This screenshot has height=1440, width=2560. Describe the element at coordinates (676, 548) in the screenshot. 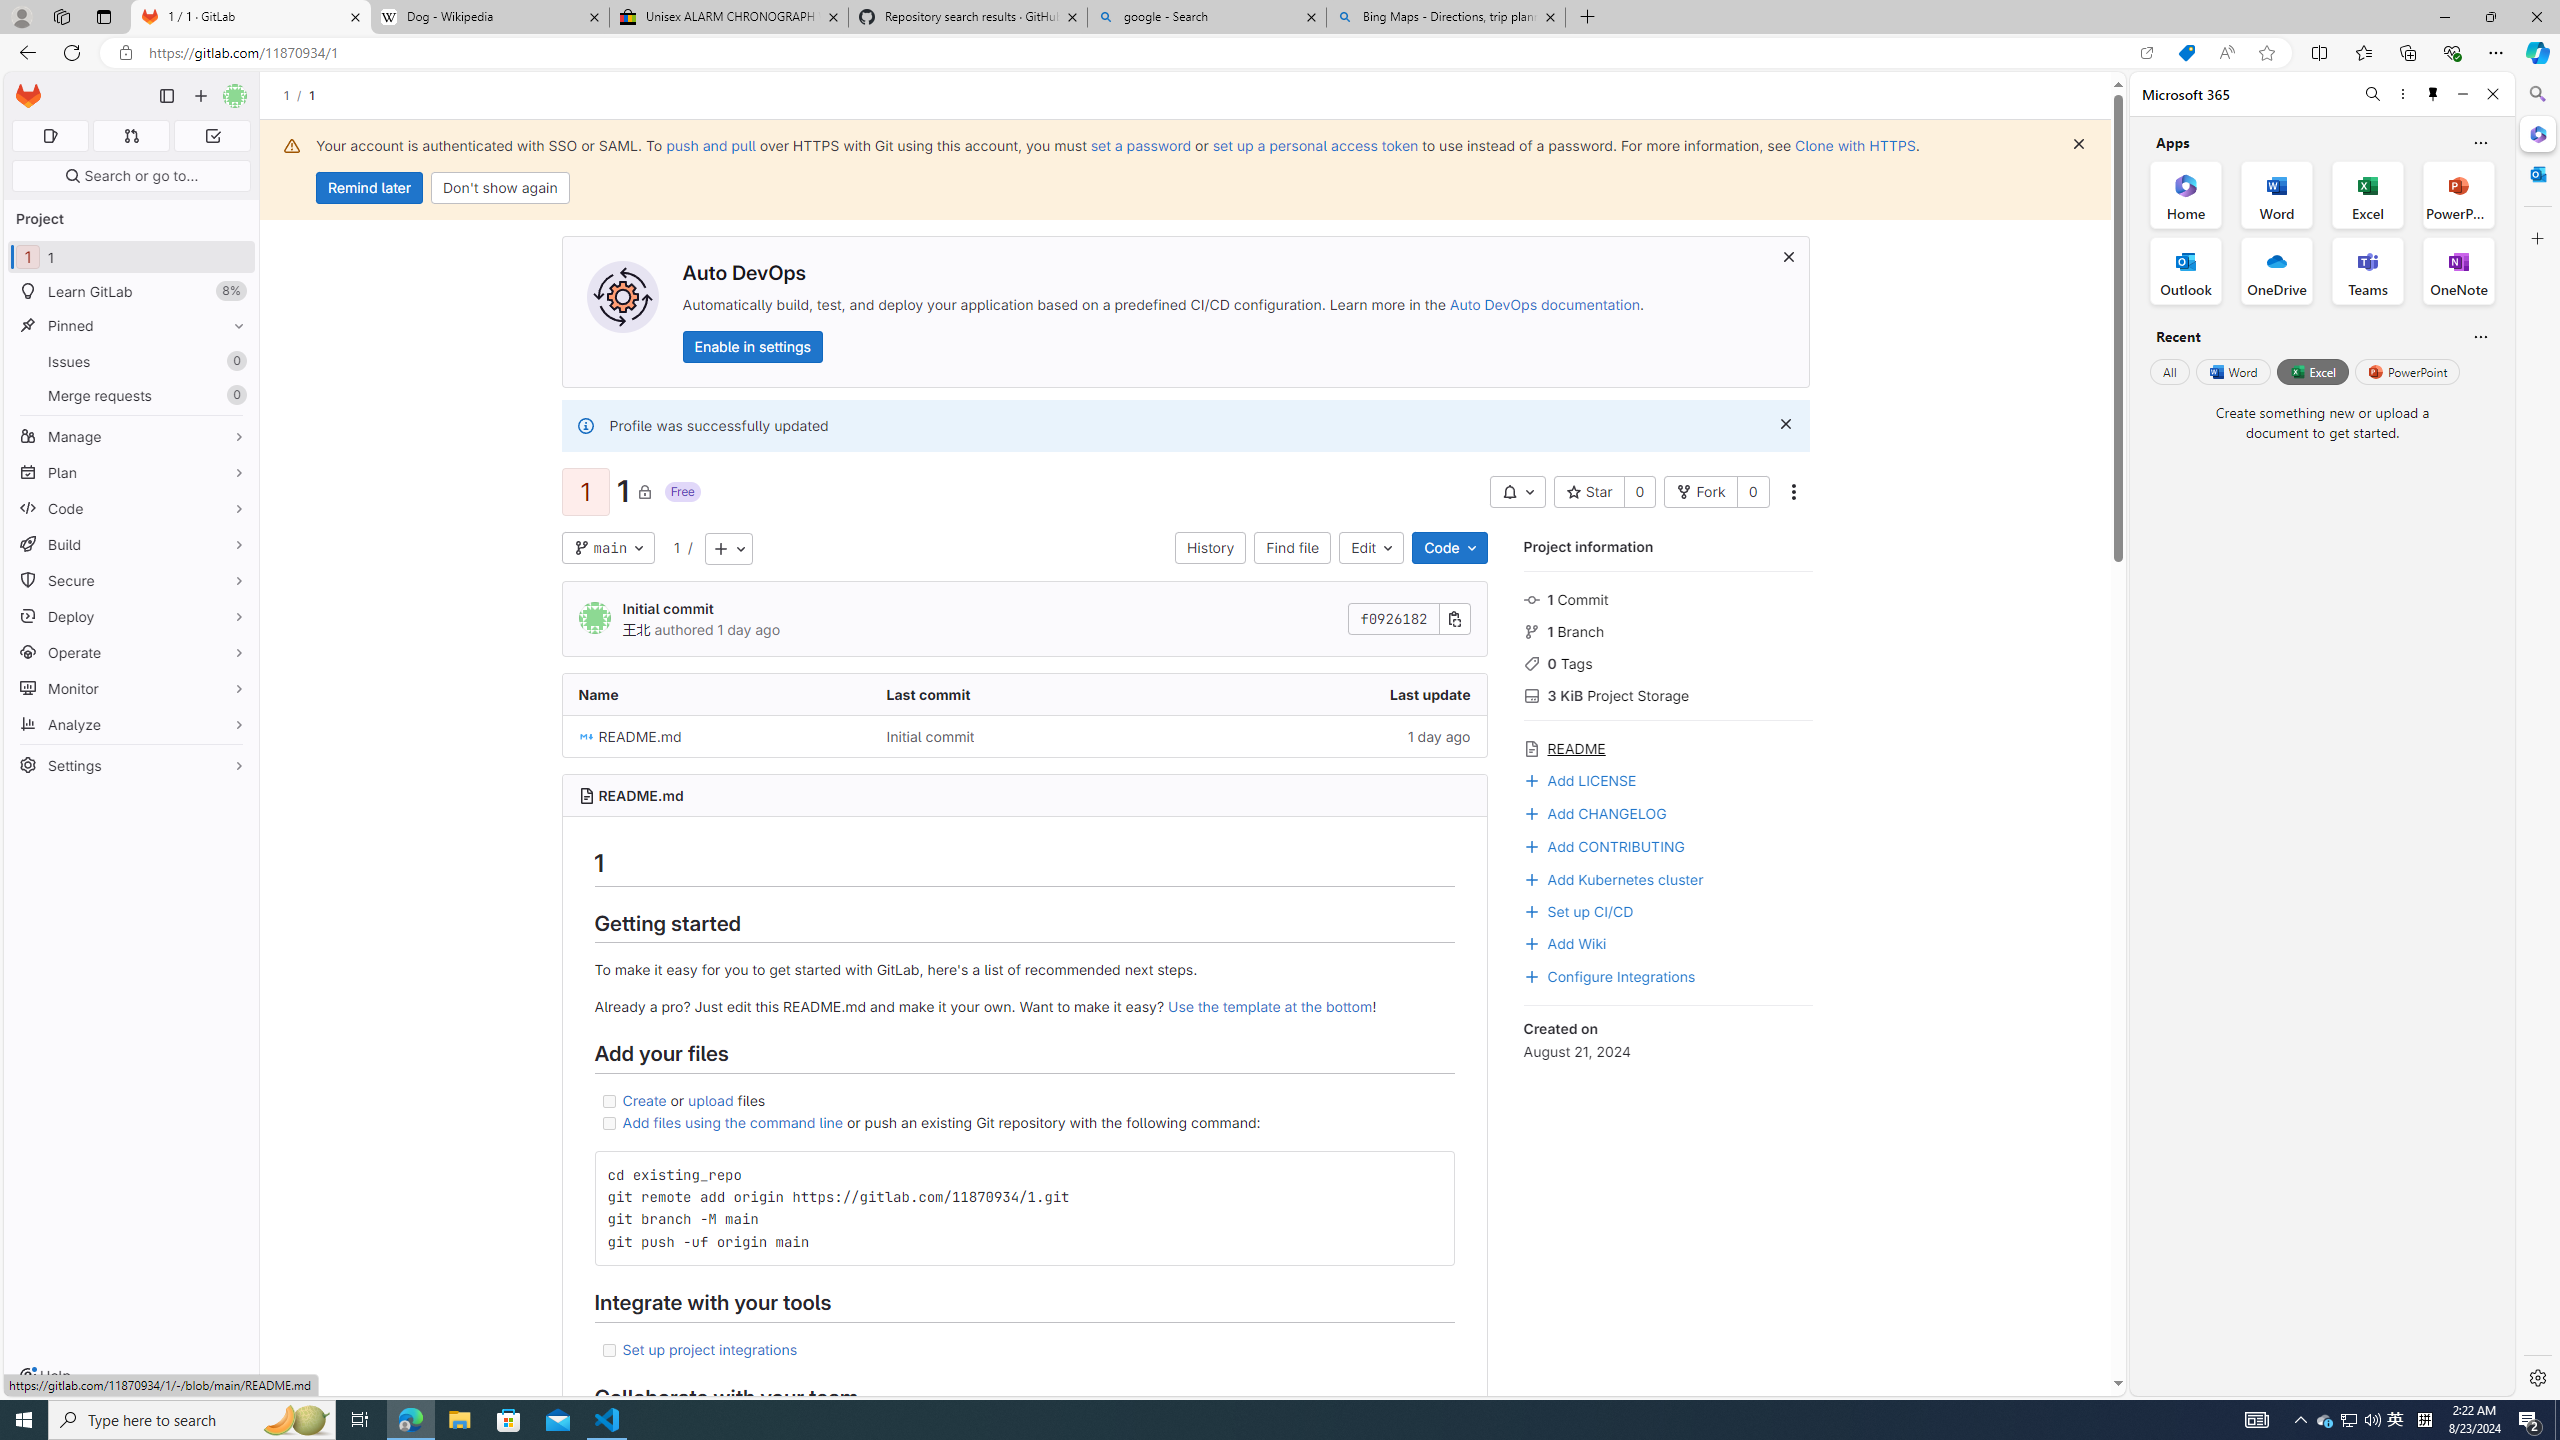

I see `1` at that location.